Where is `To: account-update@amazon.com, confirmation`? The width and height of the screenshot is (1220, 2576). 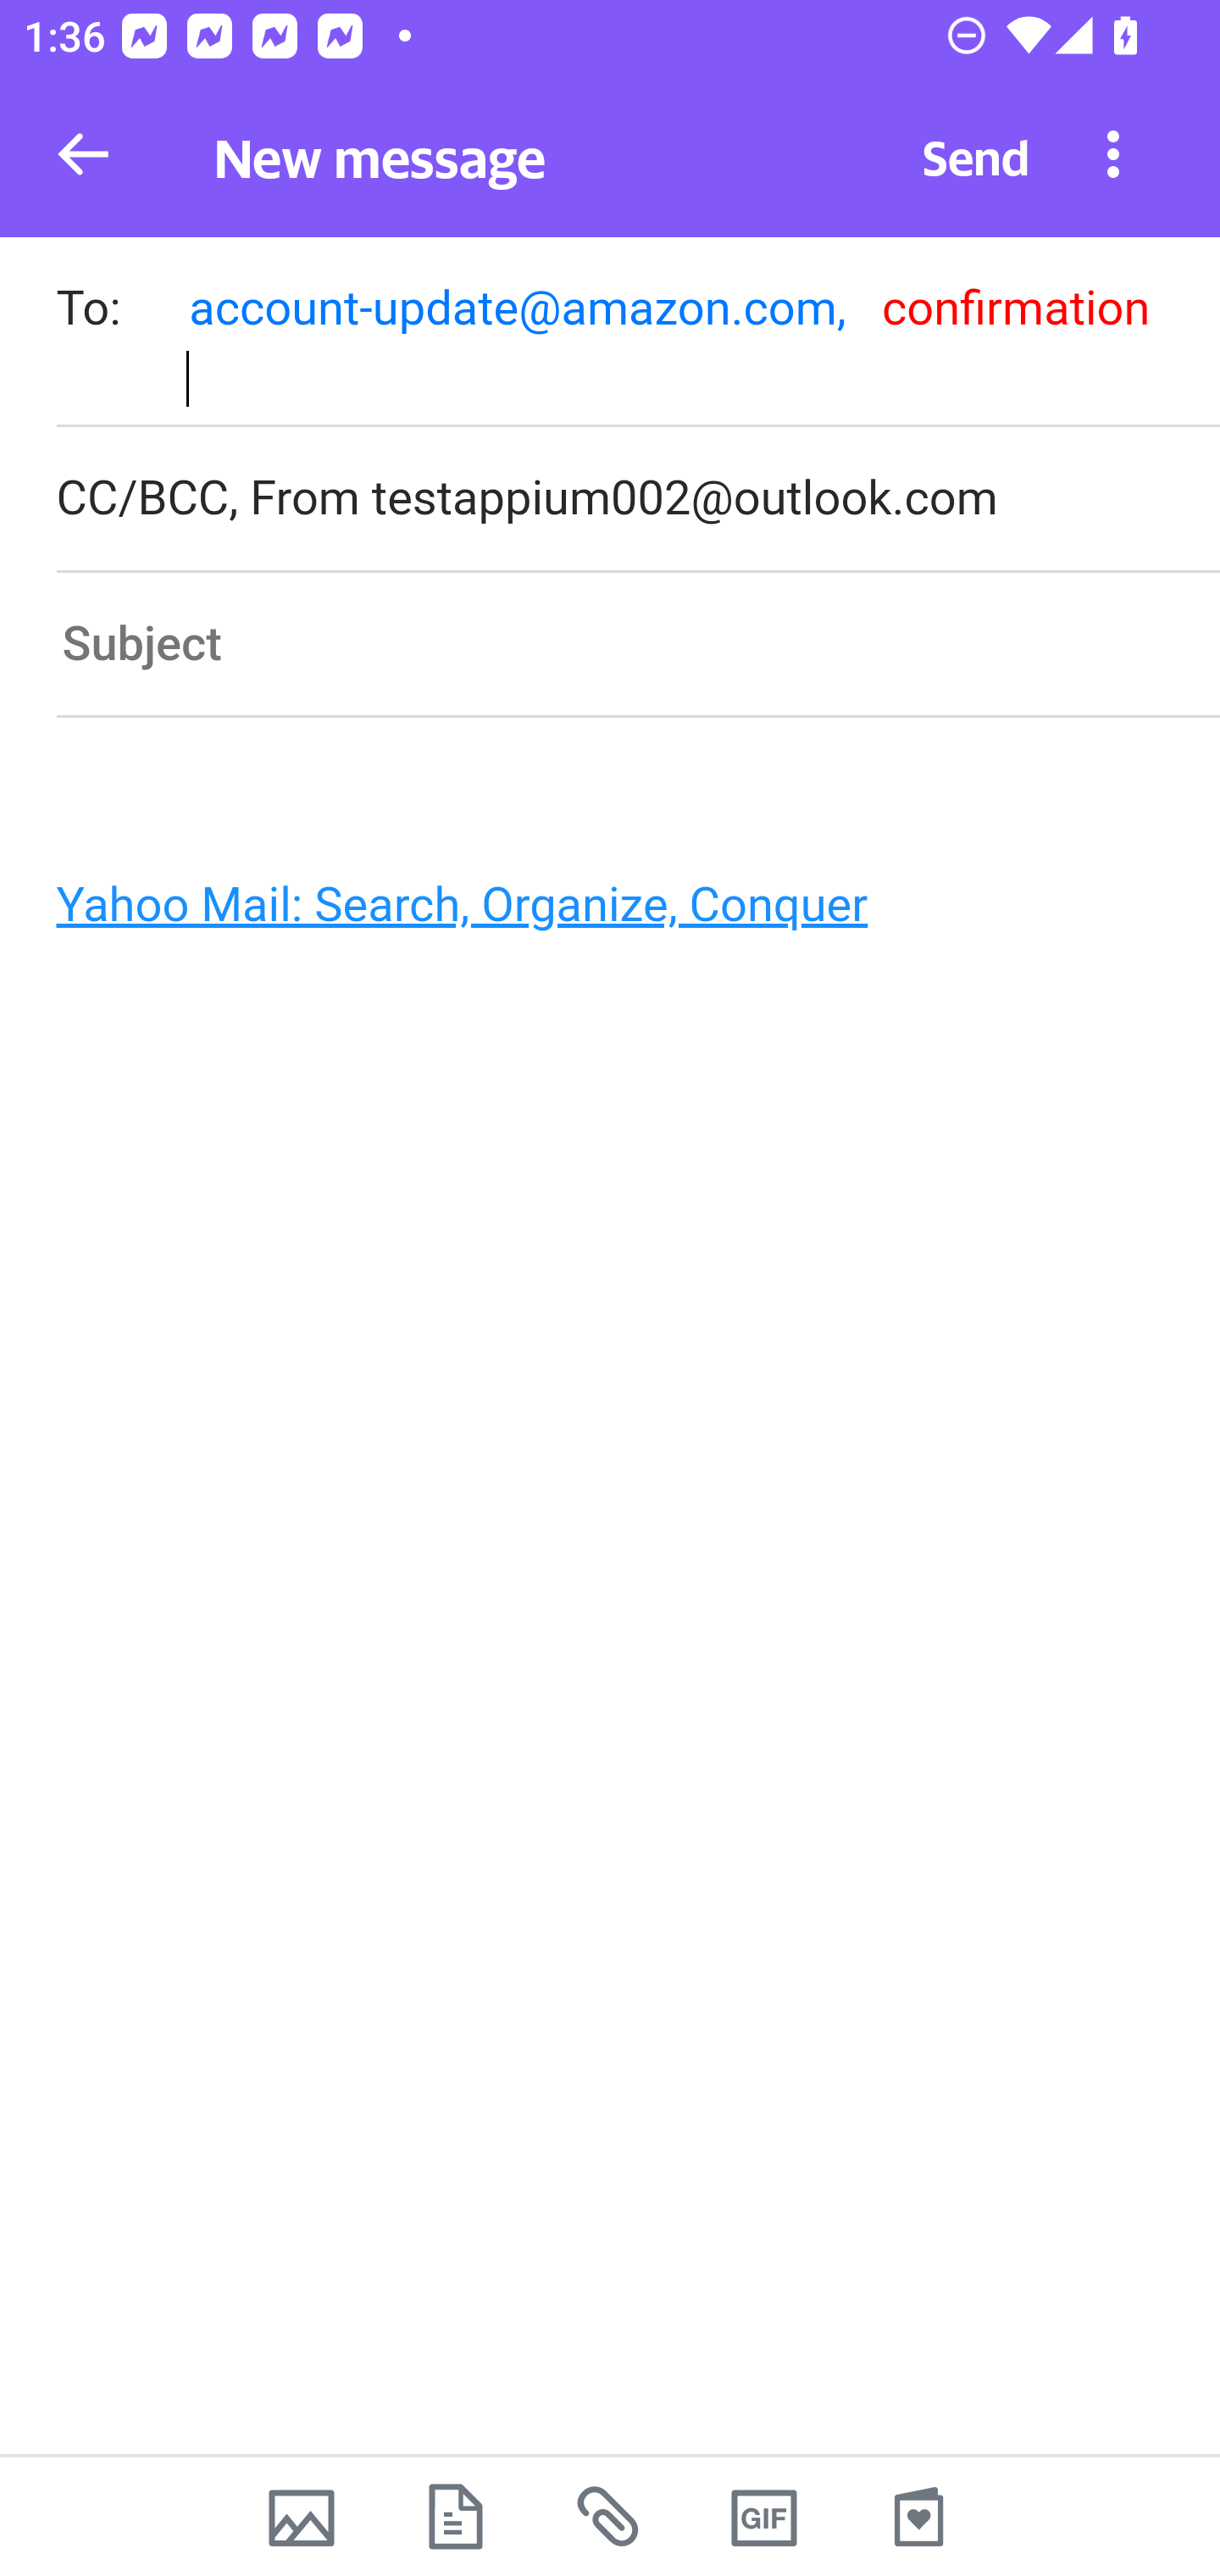 To: account-update@amazon.com, confirmation is located at coordinates (637, 332).